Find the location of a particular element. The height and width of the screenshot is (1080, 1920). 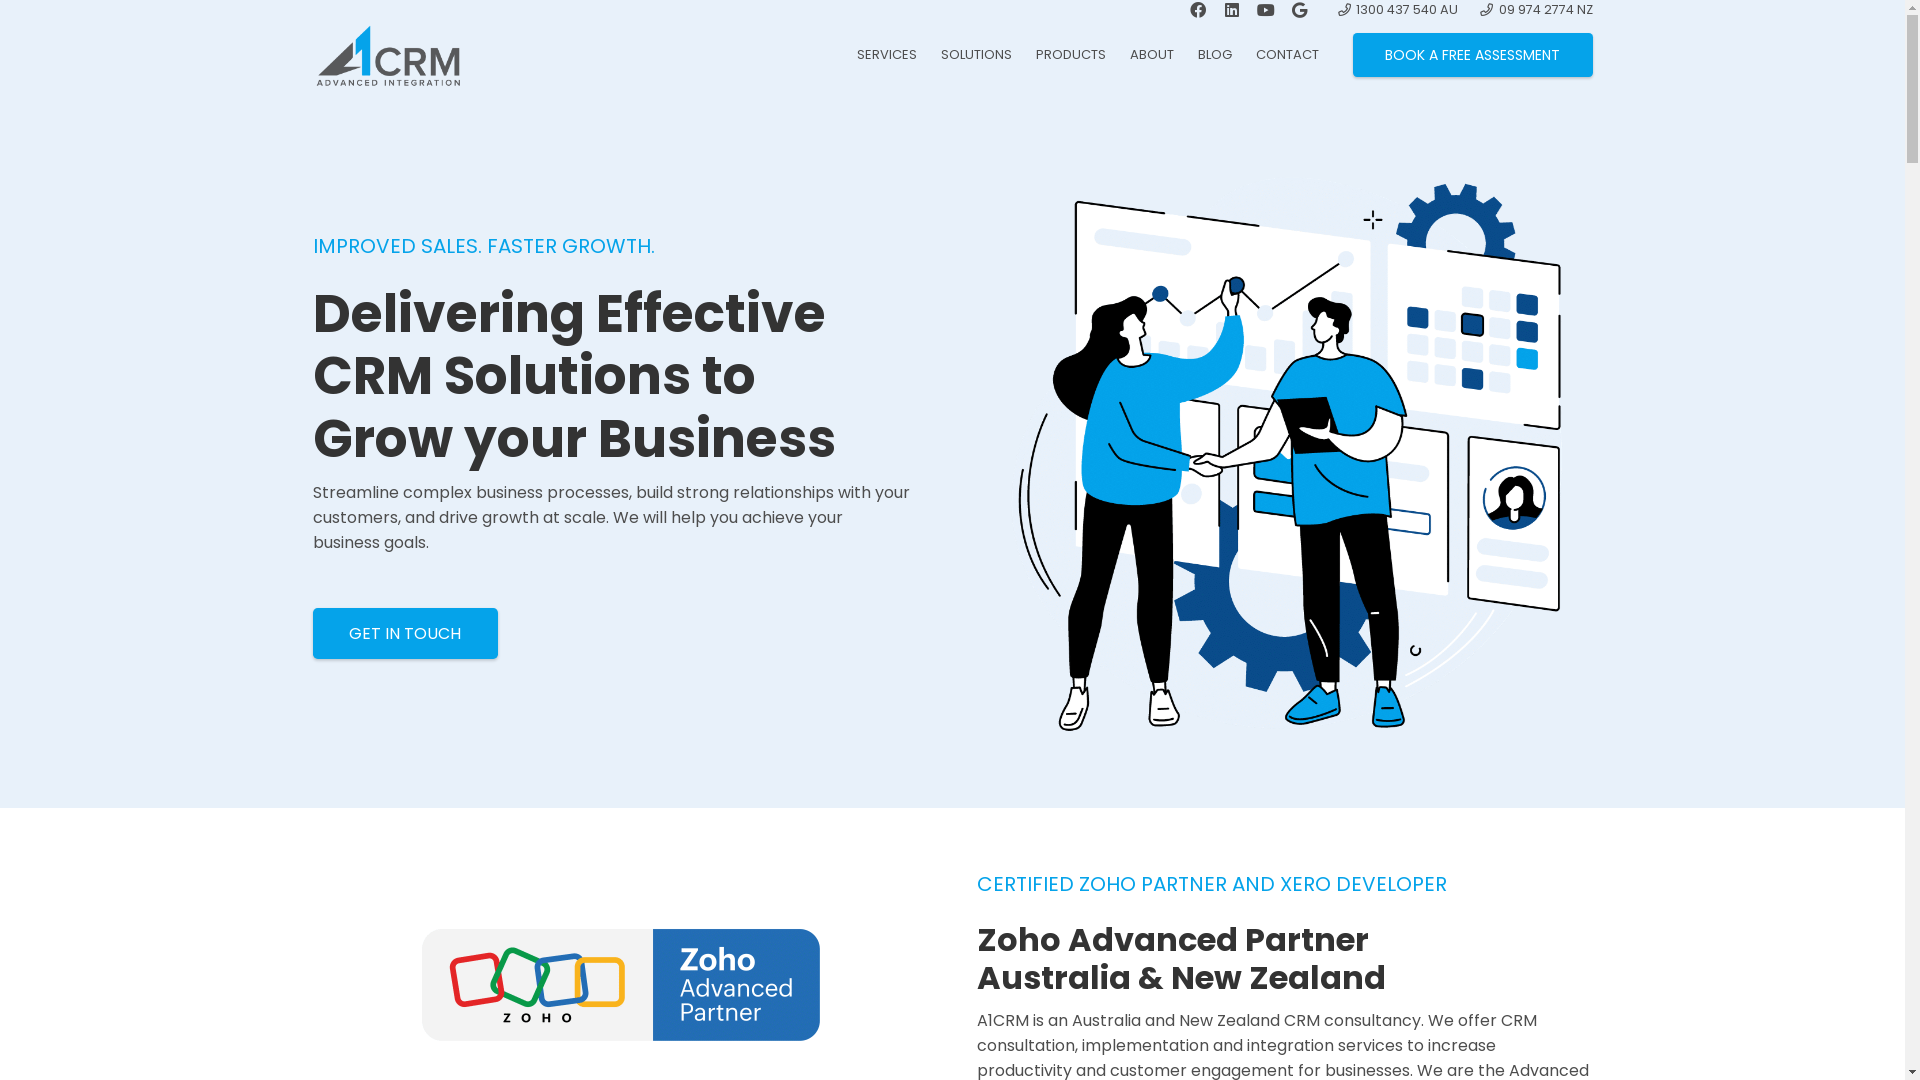

ABOUT is located at coordinates (1152, 55).